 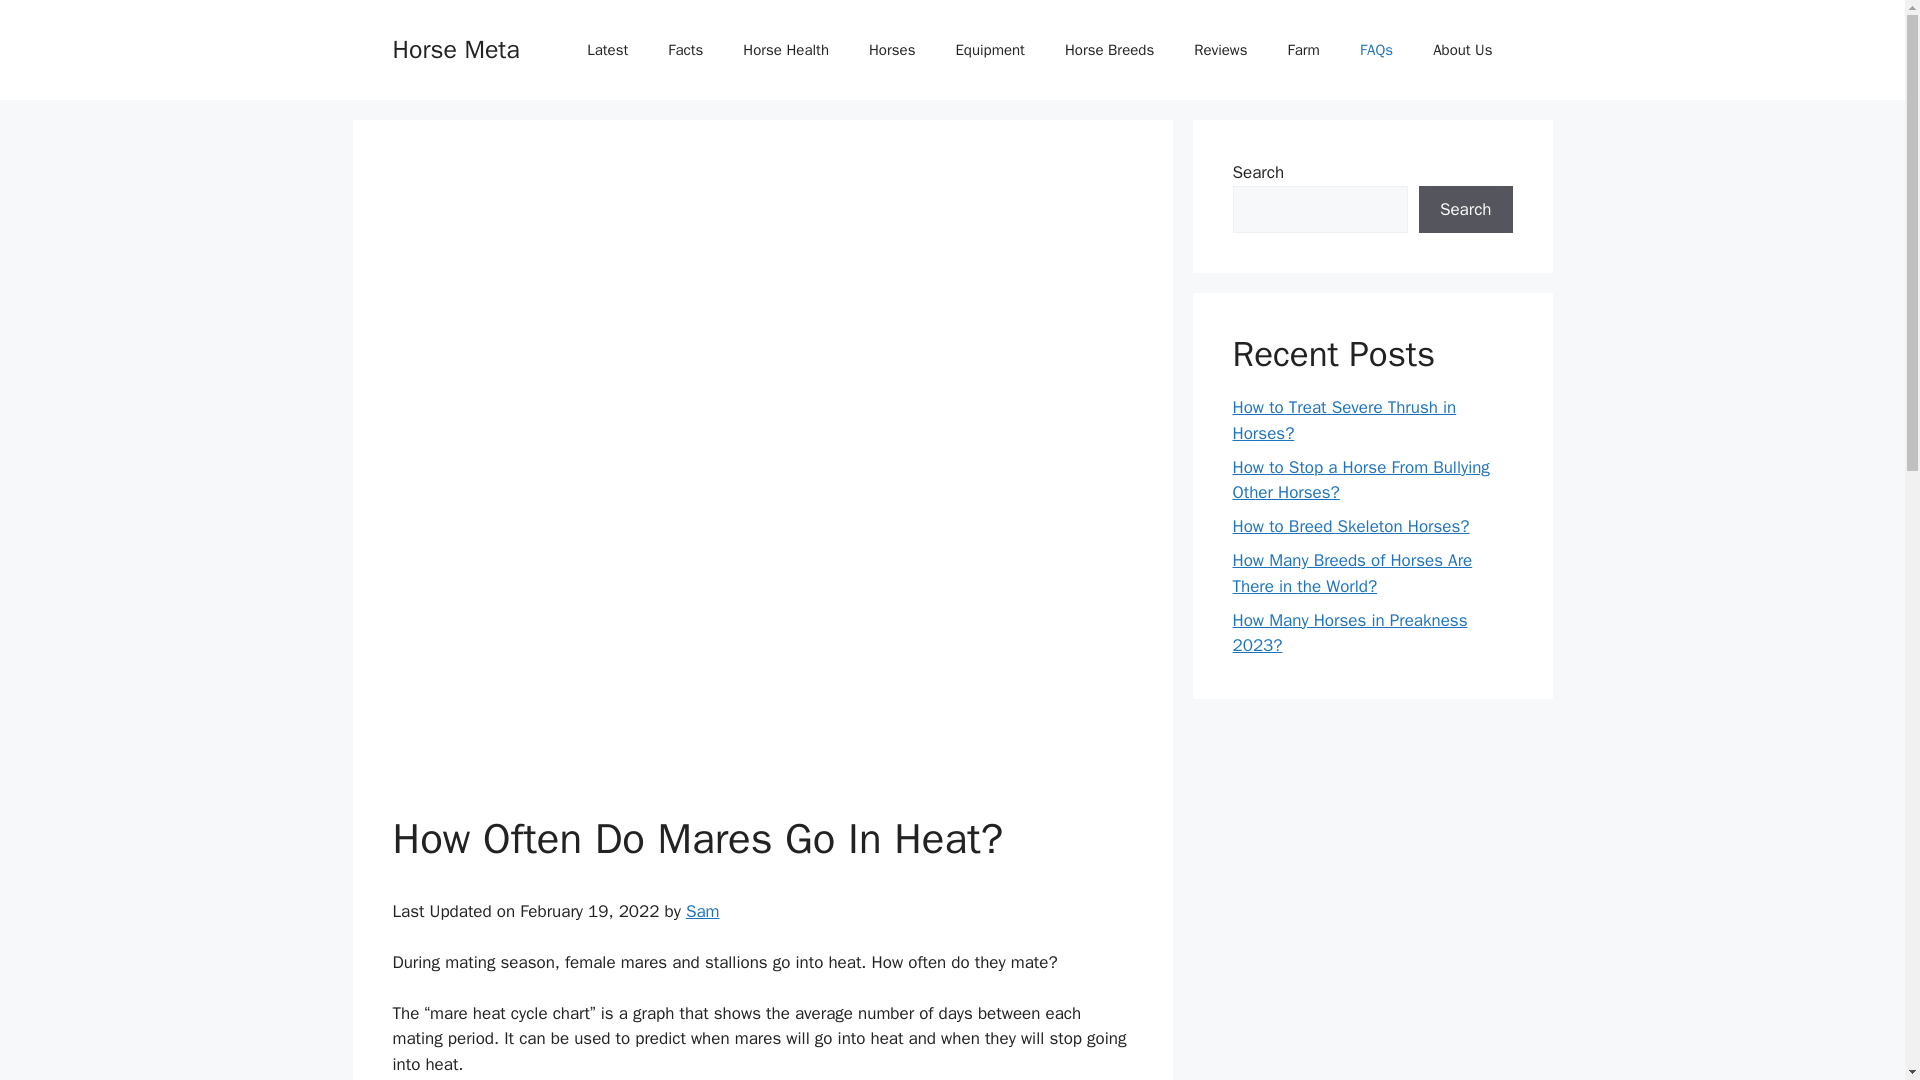 What do you see at coordinates (1220, 50) in the screenshot?
I see `Reviews` at bounding box center [1220, 50].